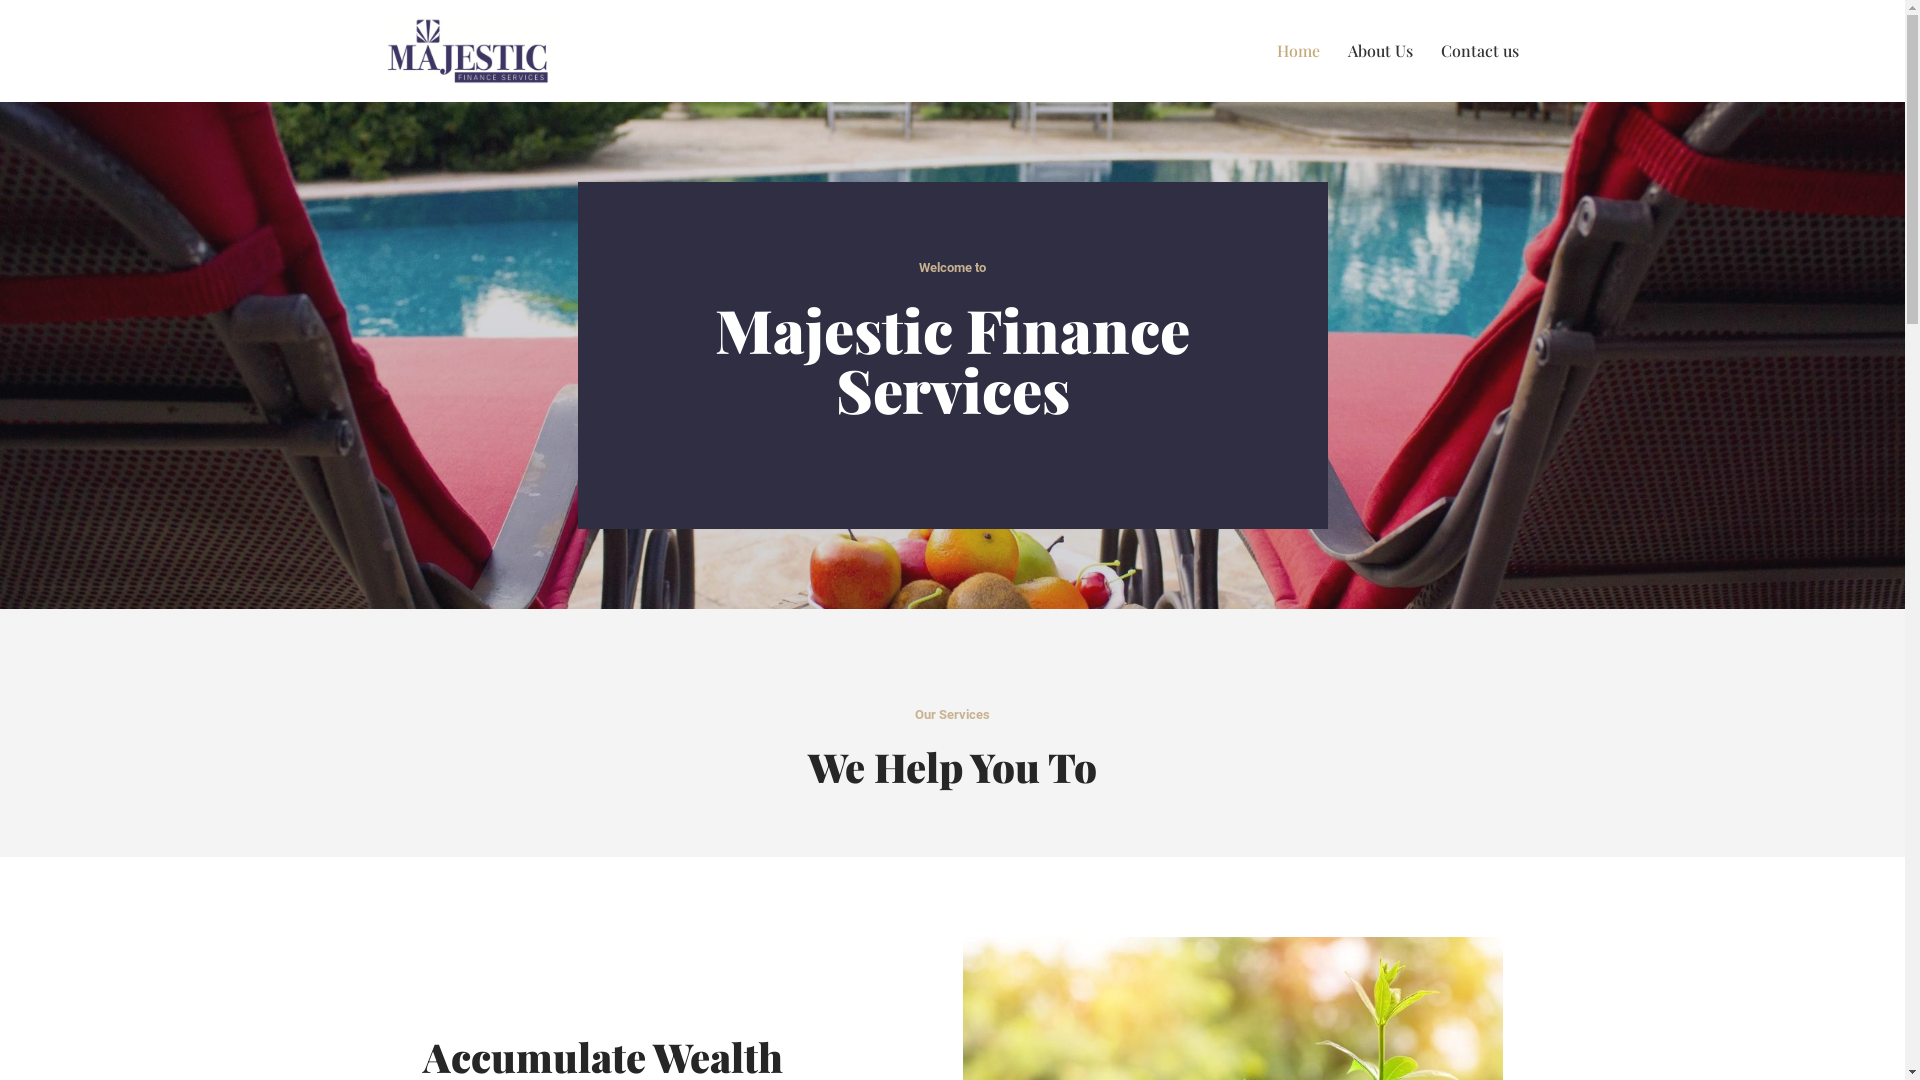 The width and height of the screenshot is (1920, 1080). I want to click on Contact us, so click(1479, 50).